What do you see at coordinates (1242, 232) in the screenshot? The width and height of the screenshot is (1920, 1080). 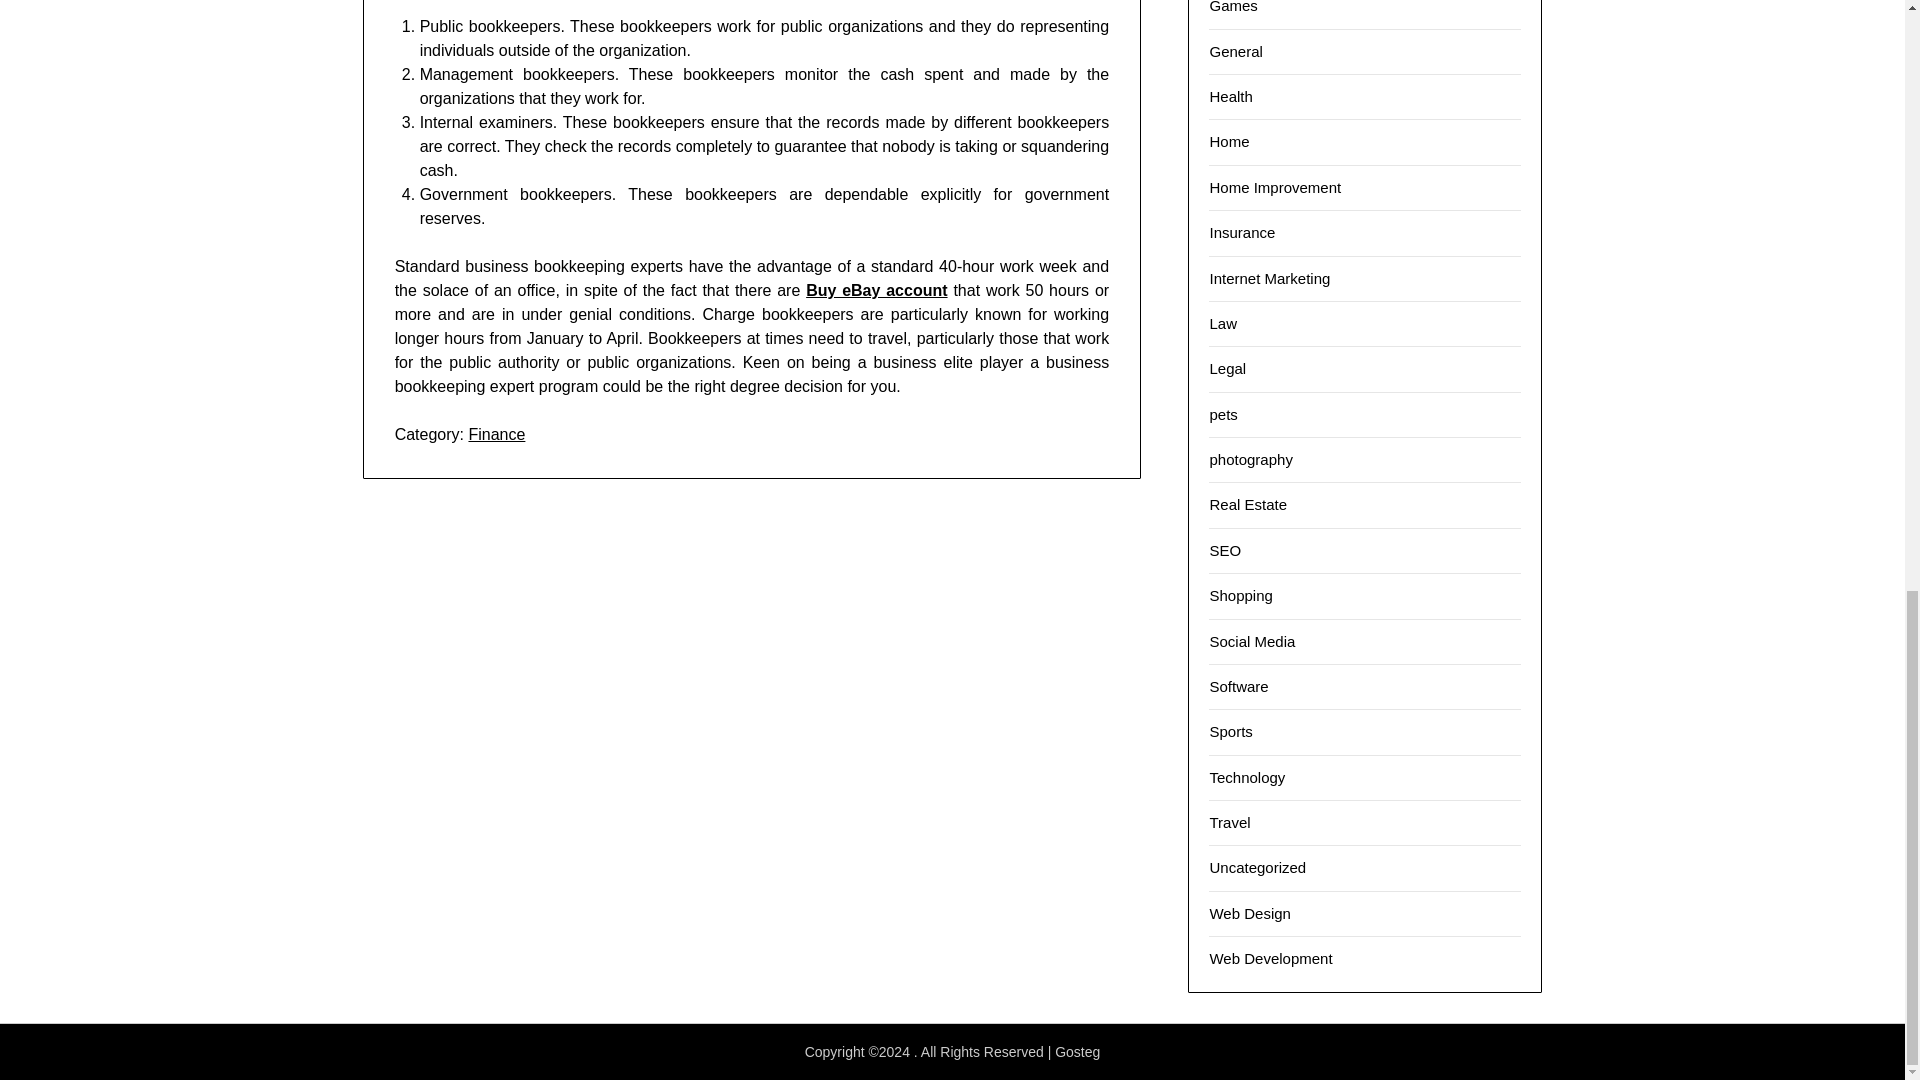 I see `Insurance` at bounding box center [1242, 232].